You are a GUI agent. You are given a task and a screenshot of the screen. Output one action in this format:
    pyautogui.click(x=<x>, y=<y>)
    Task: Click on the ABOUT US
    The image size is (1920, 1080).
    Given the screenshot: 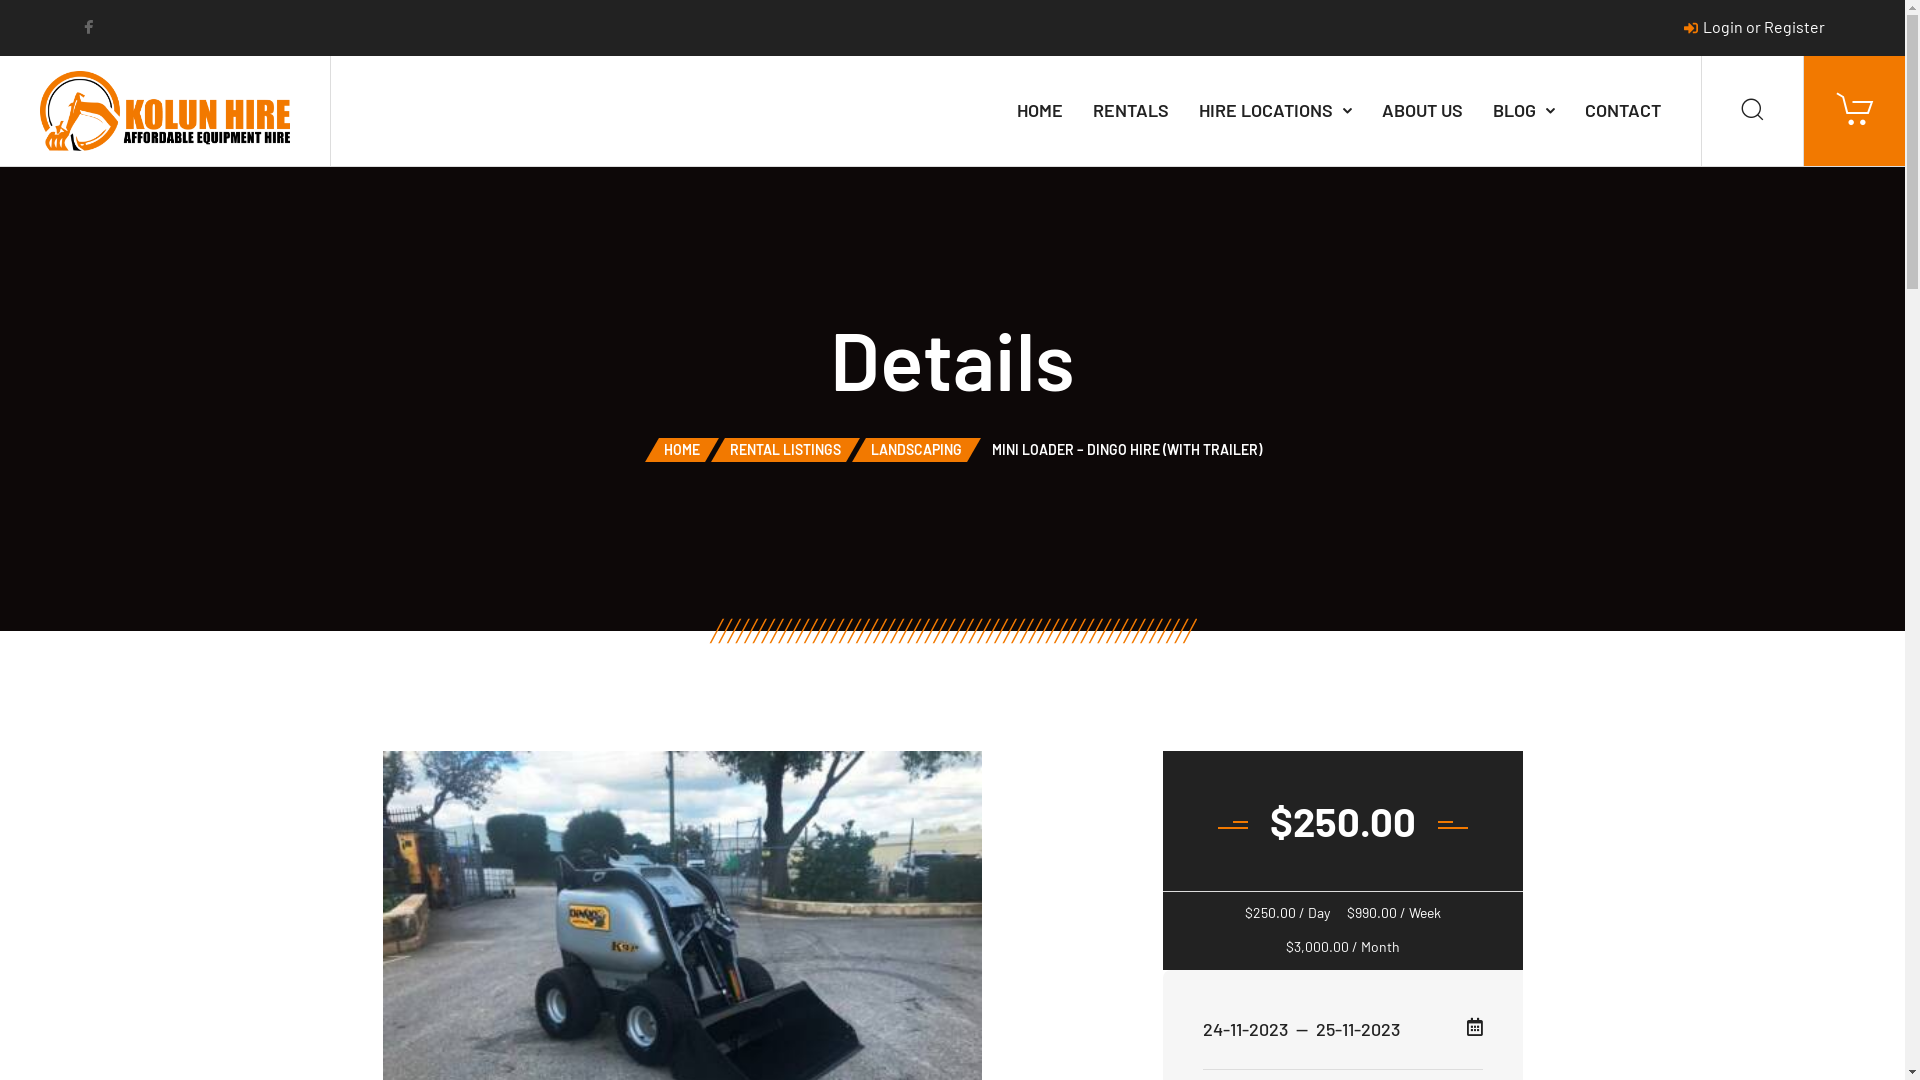 What is the action you would take?
    pyautogui.click(x=1422, y=111)
    